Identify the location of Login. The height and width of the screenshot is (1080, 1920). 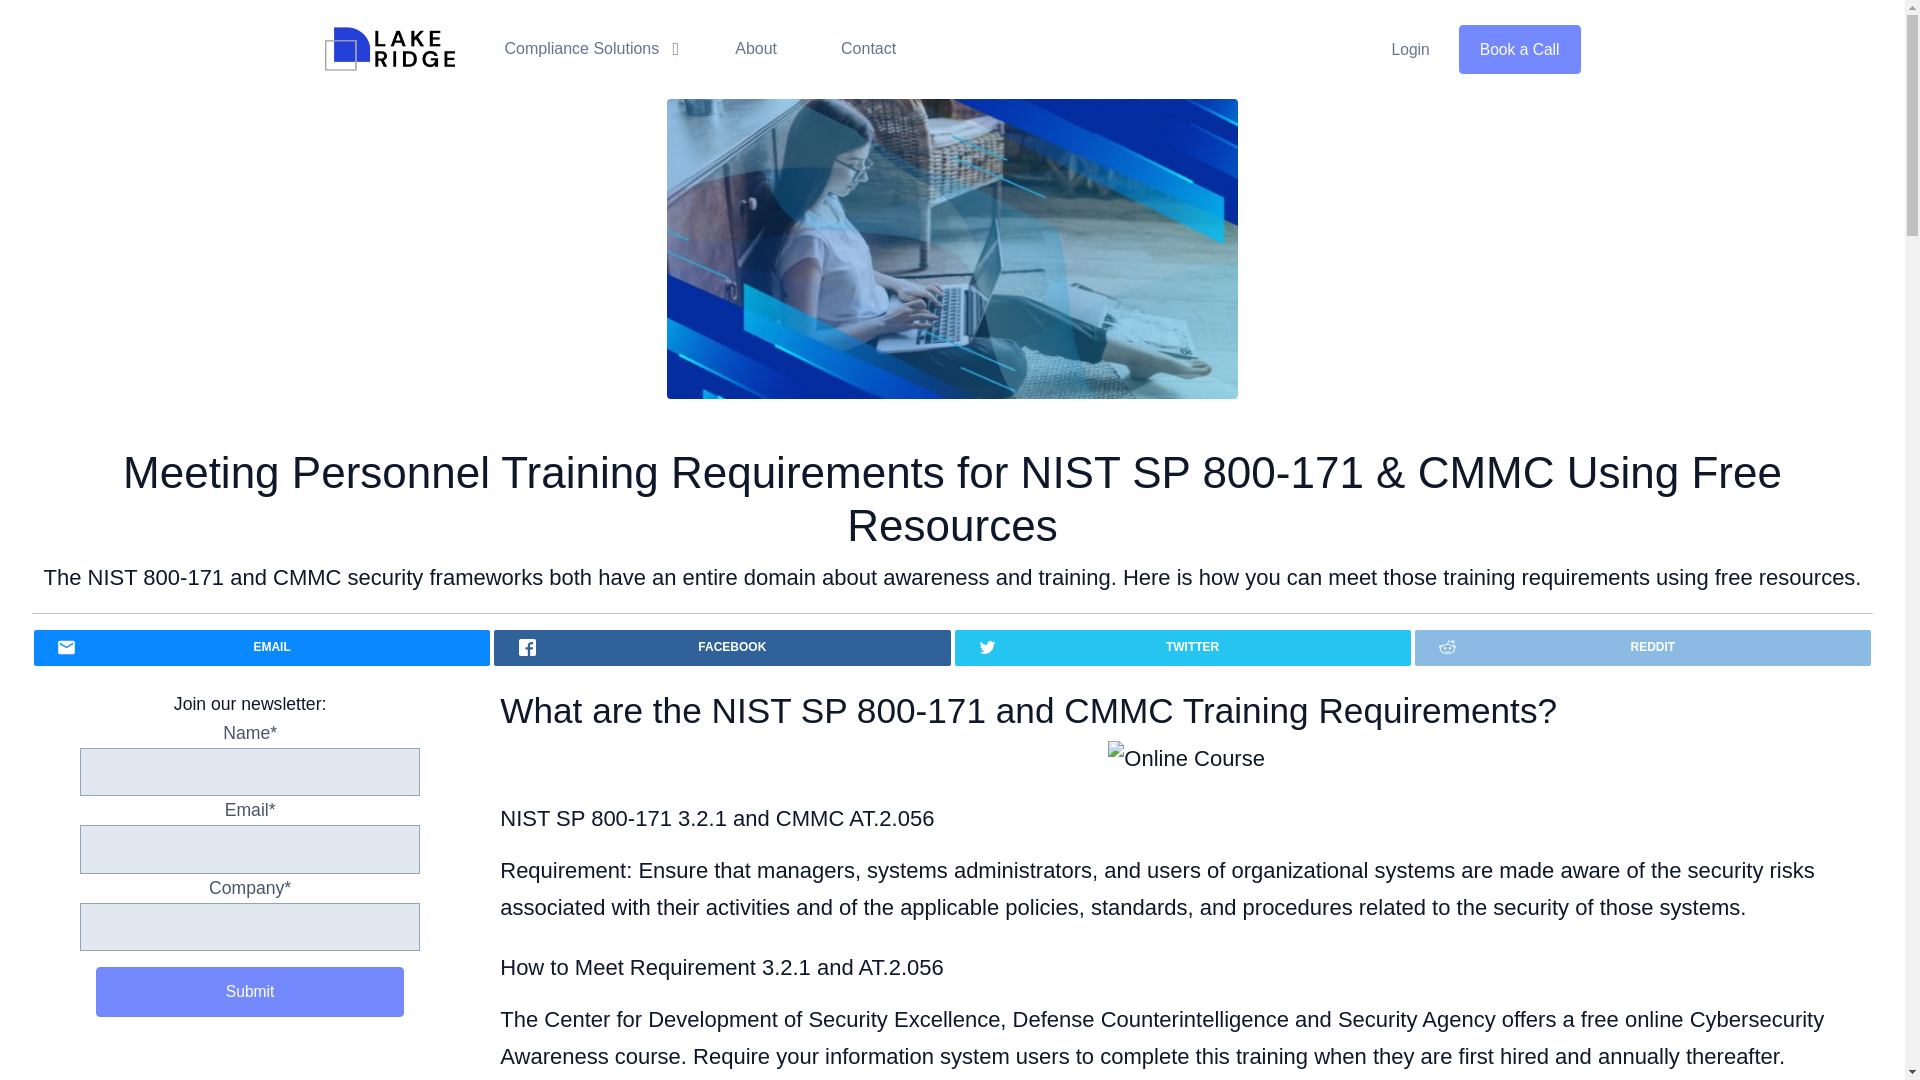
(1410, 49).